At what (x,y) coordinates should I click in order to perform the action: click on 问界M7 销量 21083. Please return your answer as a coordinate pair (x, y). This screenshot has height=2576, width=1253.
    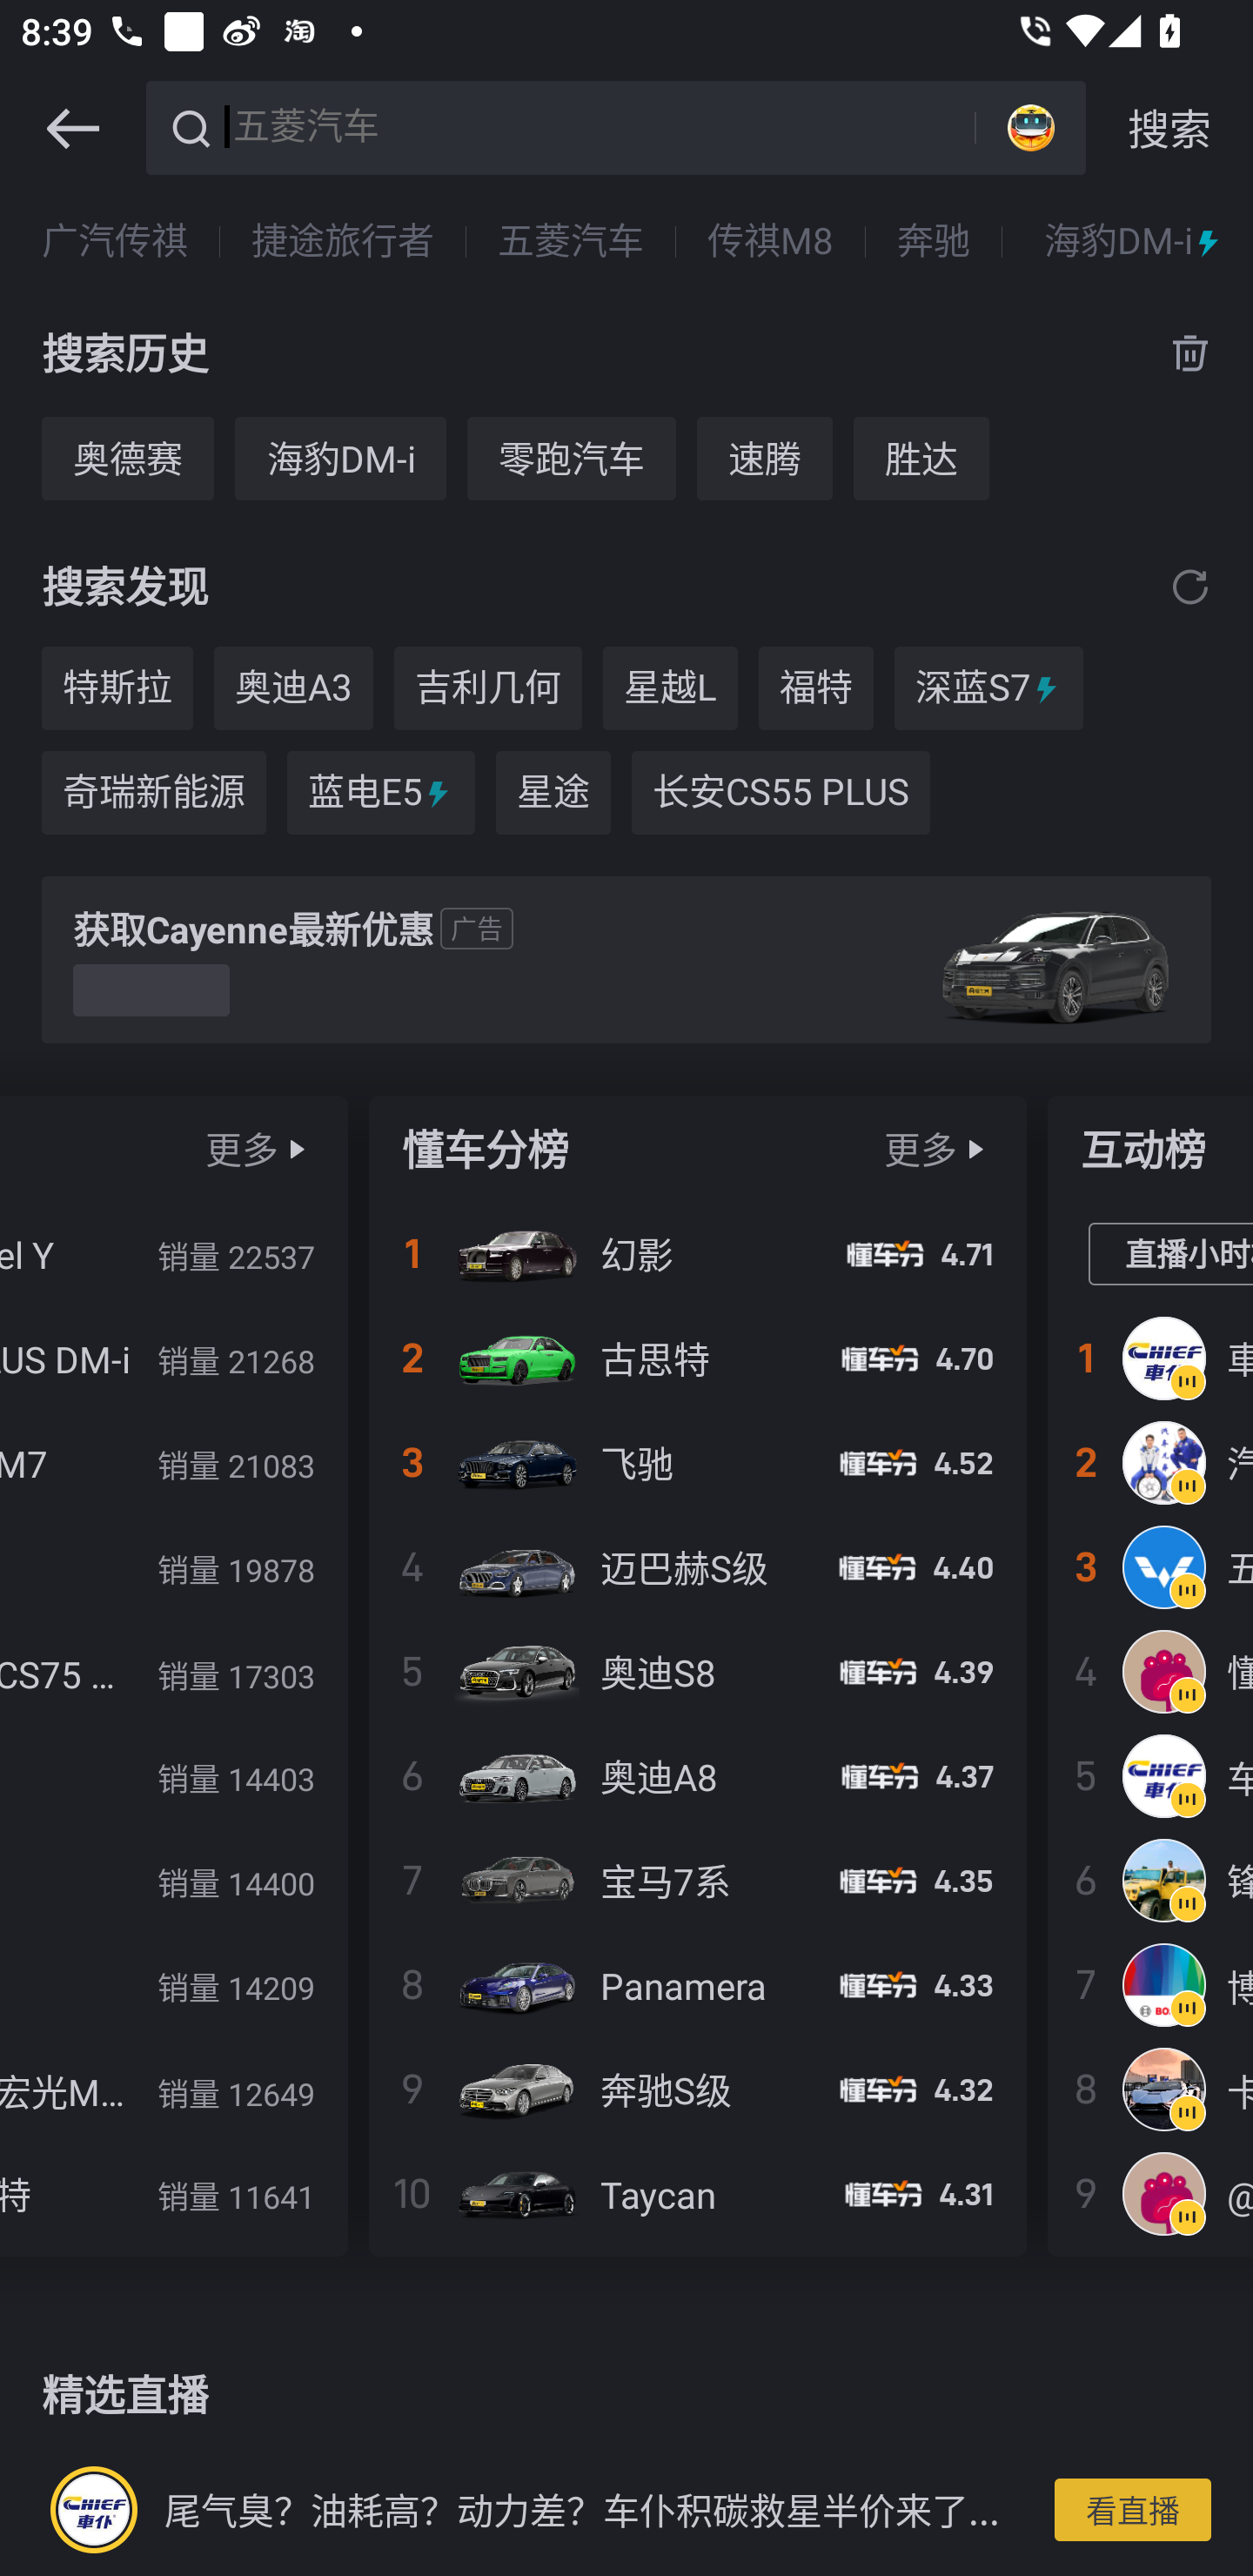
    Looking at the image, I should click on (172, 1463).